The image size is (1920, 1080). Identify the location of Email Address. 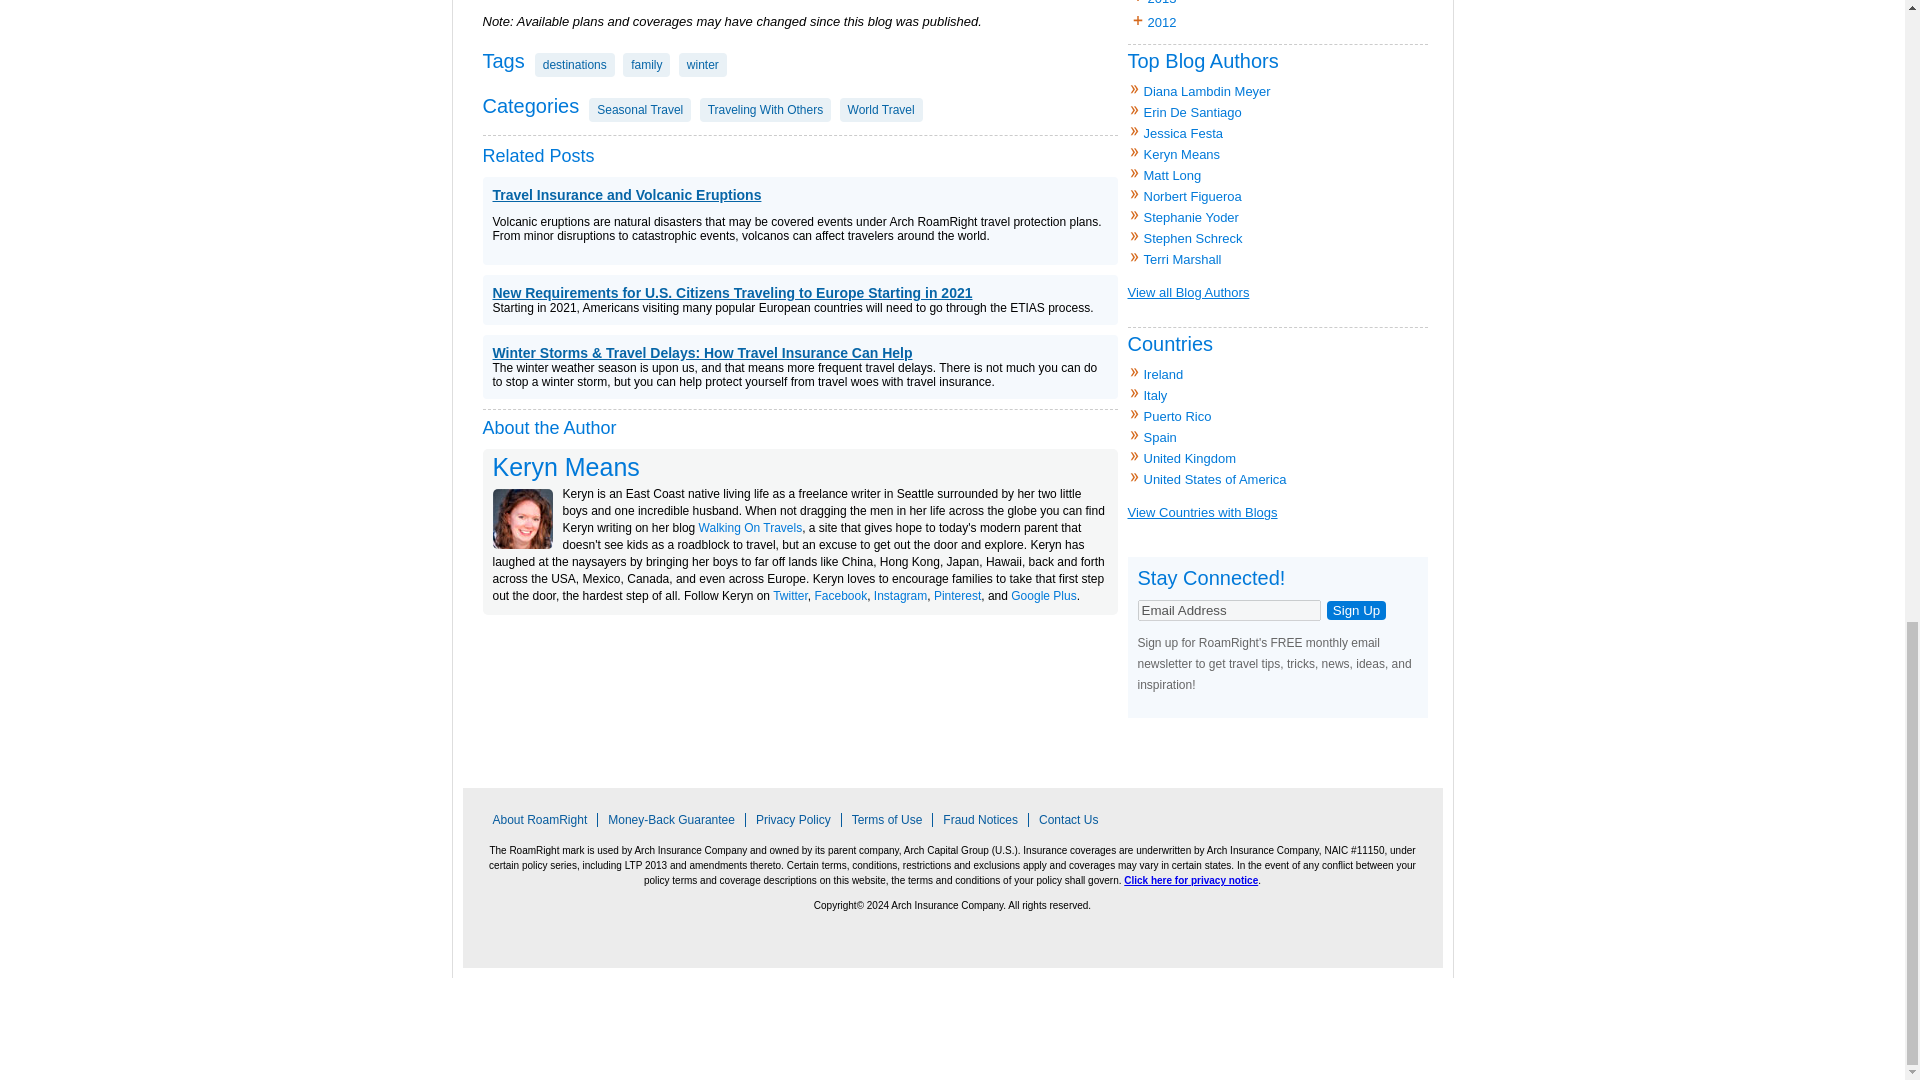
(1229, 610).